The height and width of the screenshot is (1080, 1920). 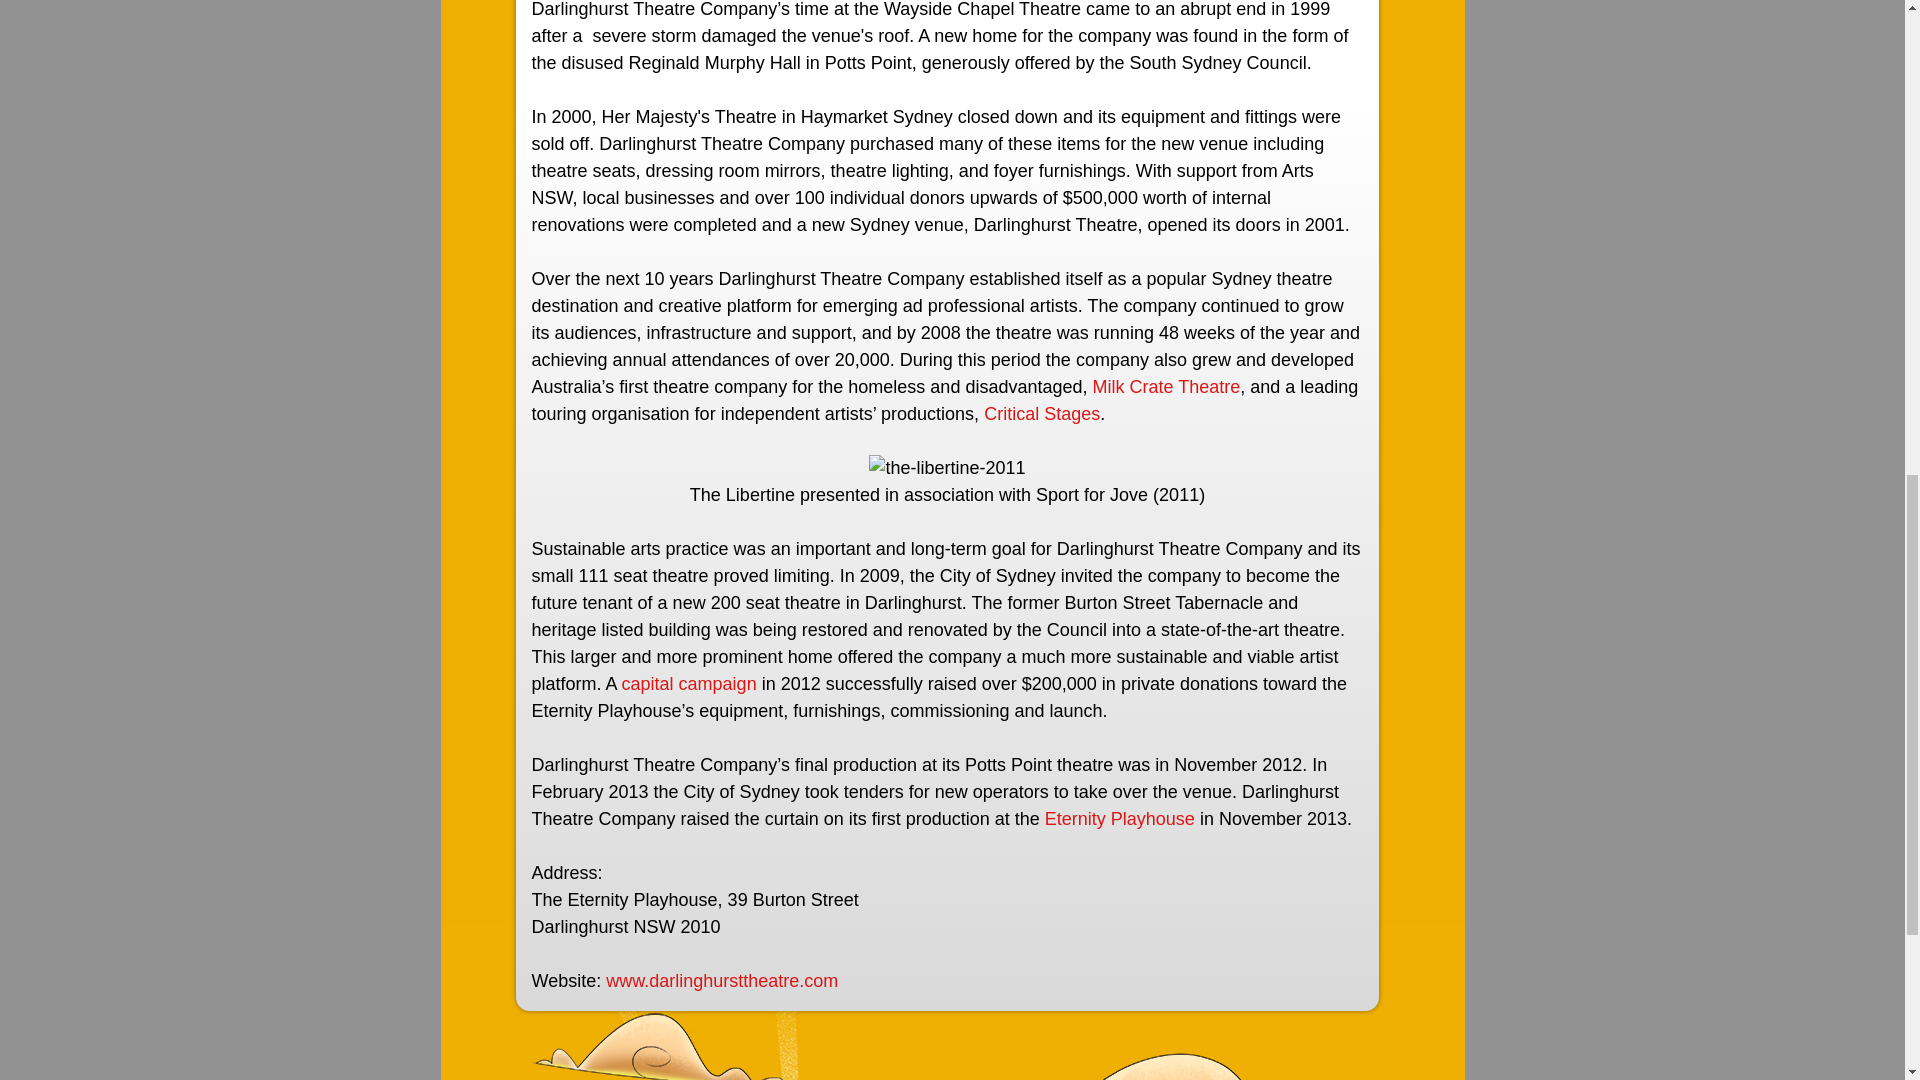 What do you see at coordinates (1119, 818) in the screenshot?
I see `Eternity Playhouse` at bounding box center [1119, 818].